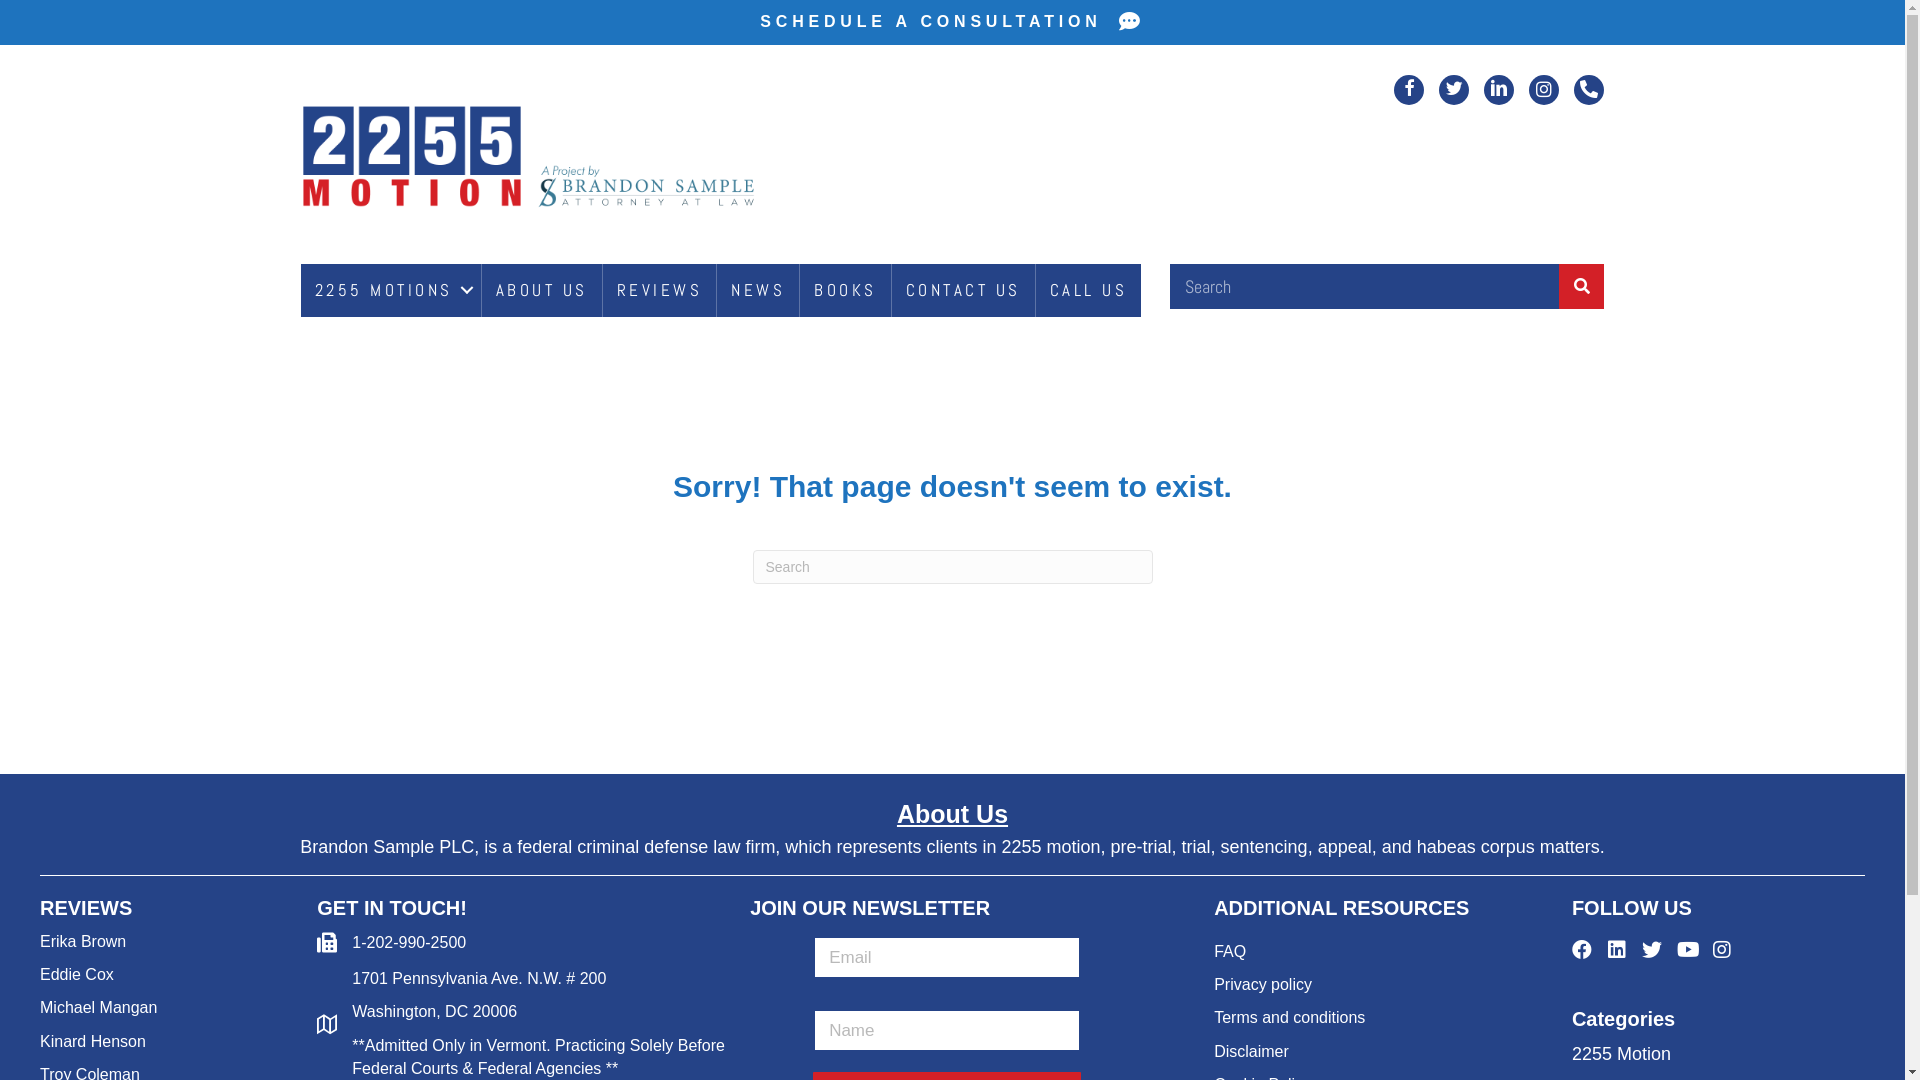 This screenshot has height=1080, width=1920. I want to click on REVIEWS, so click(659, 290).